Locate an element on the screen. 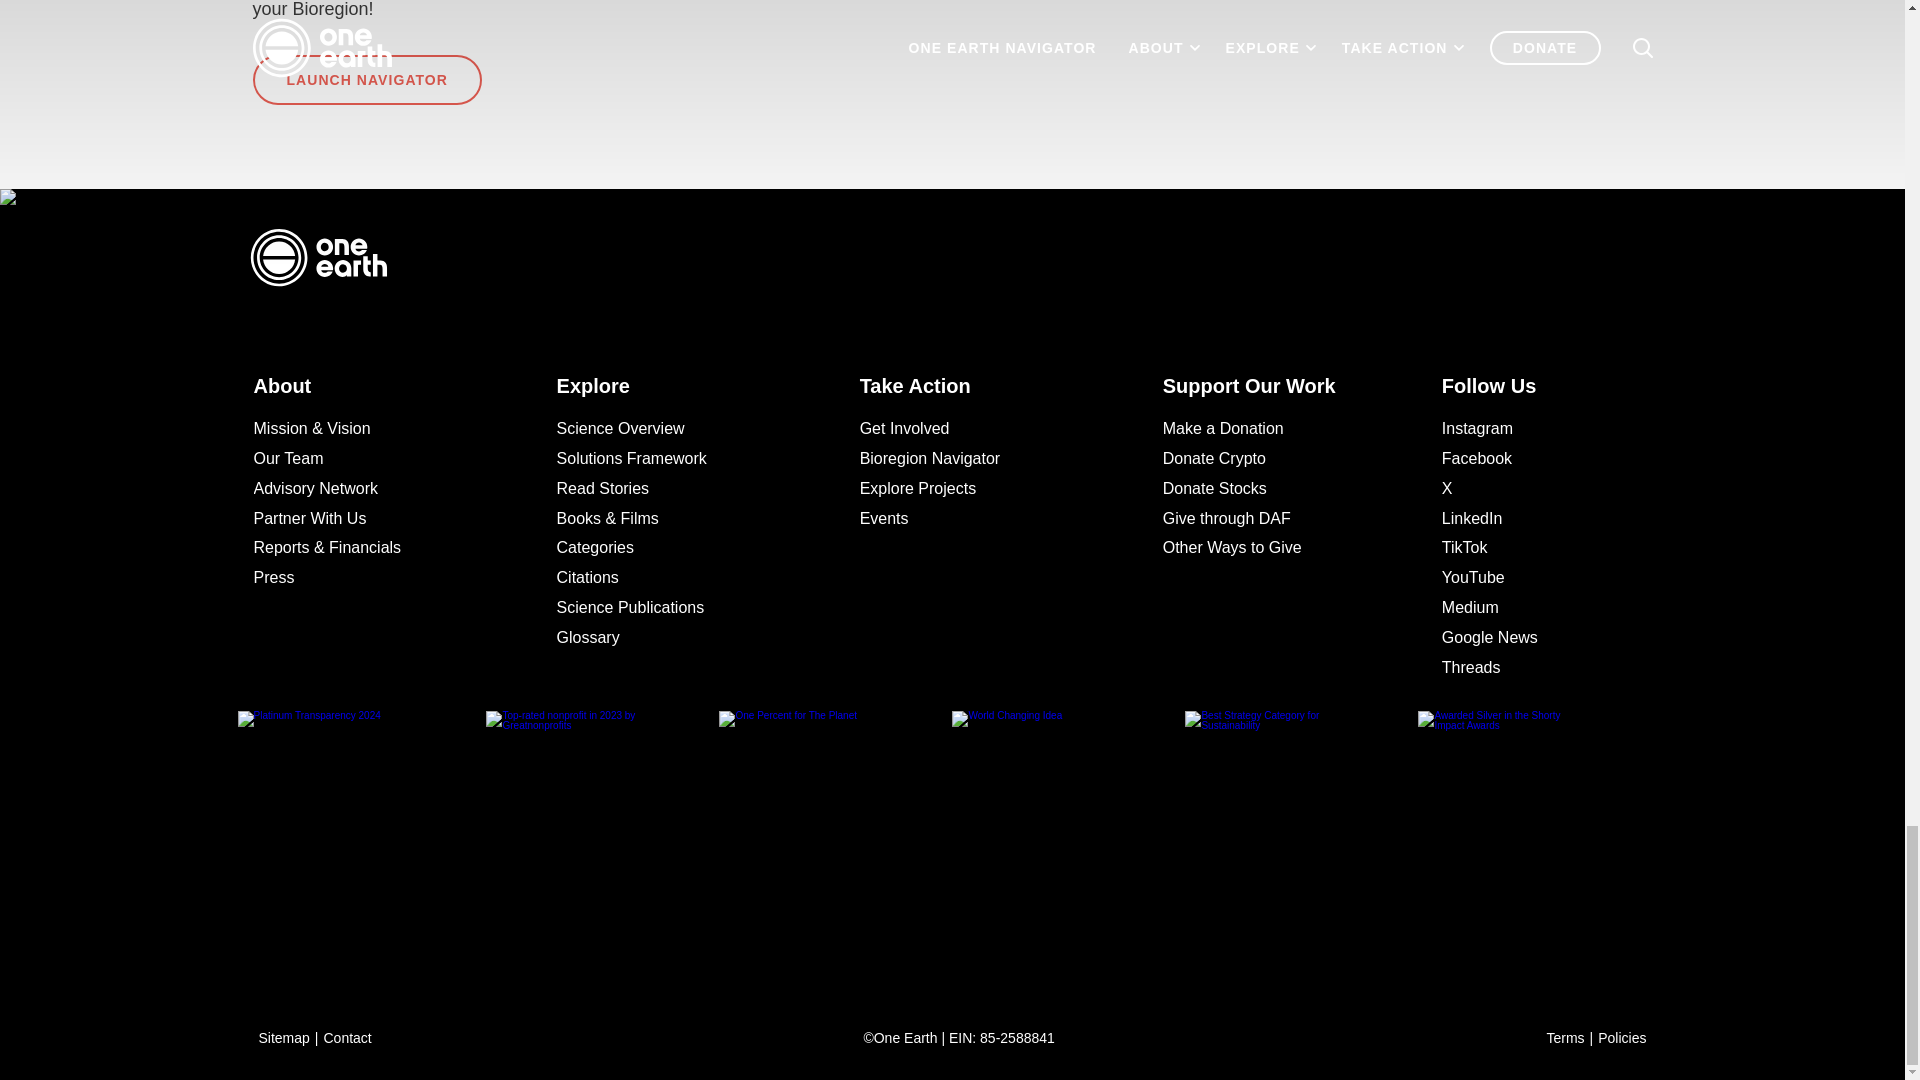  Follow us on Facebook is located at coordinates (1534, 458).